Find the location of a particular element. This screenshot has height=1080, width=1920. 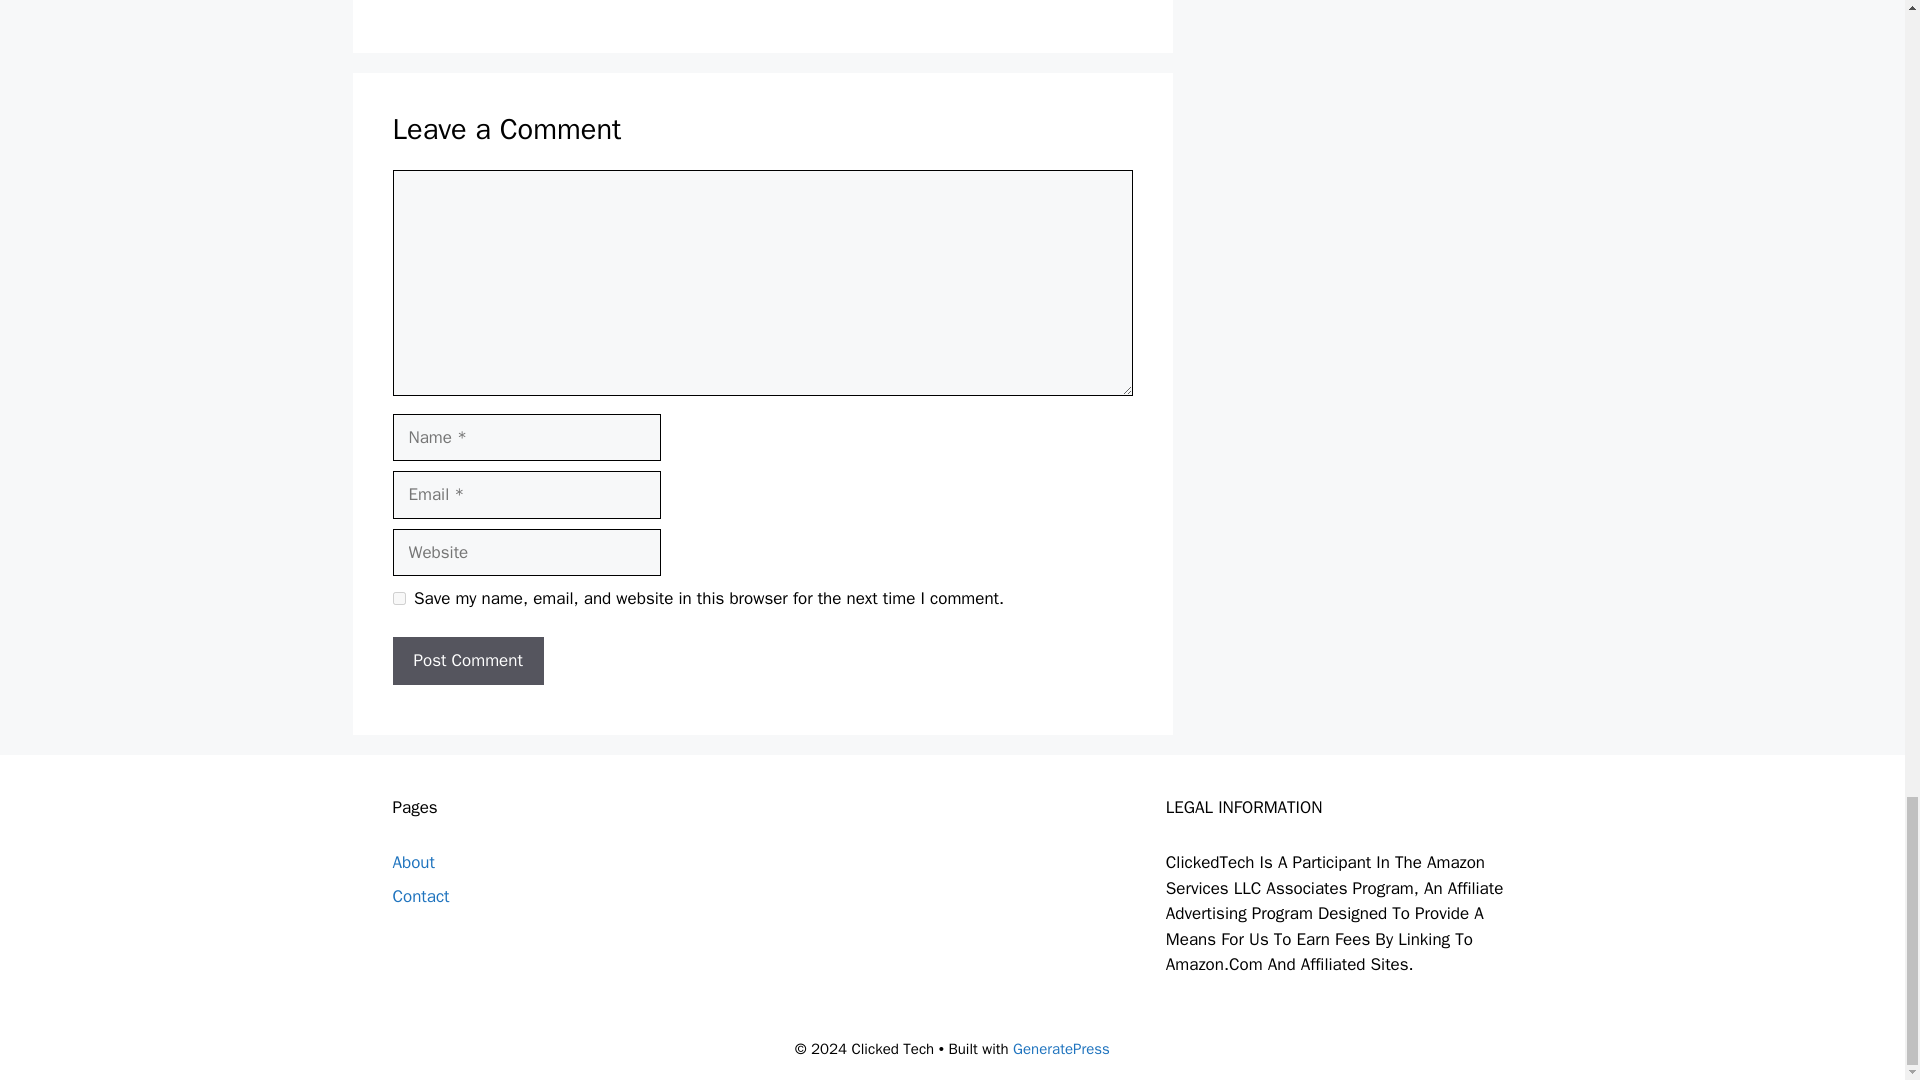

About is located at coordinates (412, 862).